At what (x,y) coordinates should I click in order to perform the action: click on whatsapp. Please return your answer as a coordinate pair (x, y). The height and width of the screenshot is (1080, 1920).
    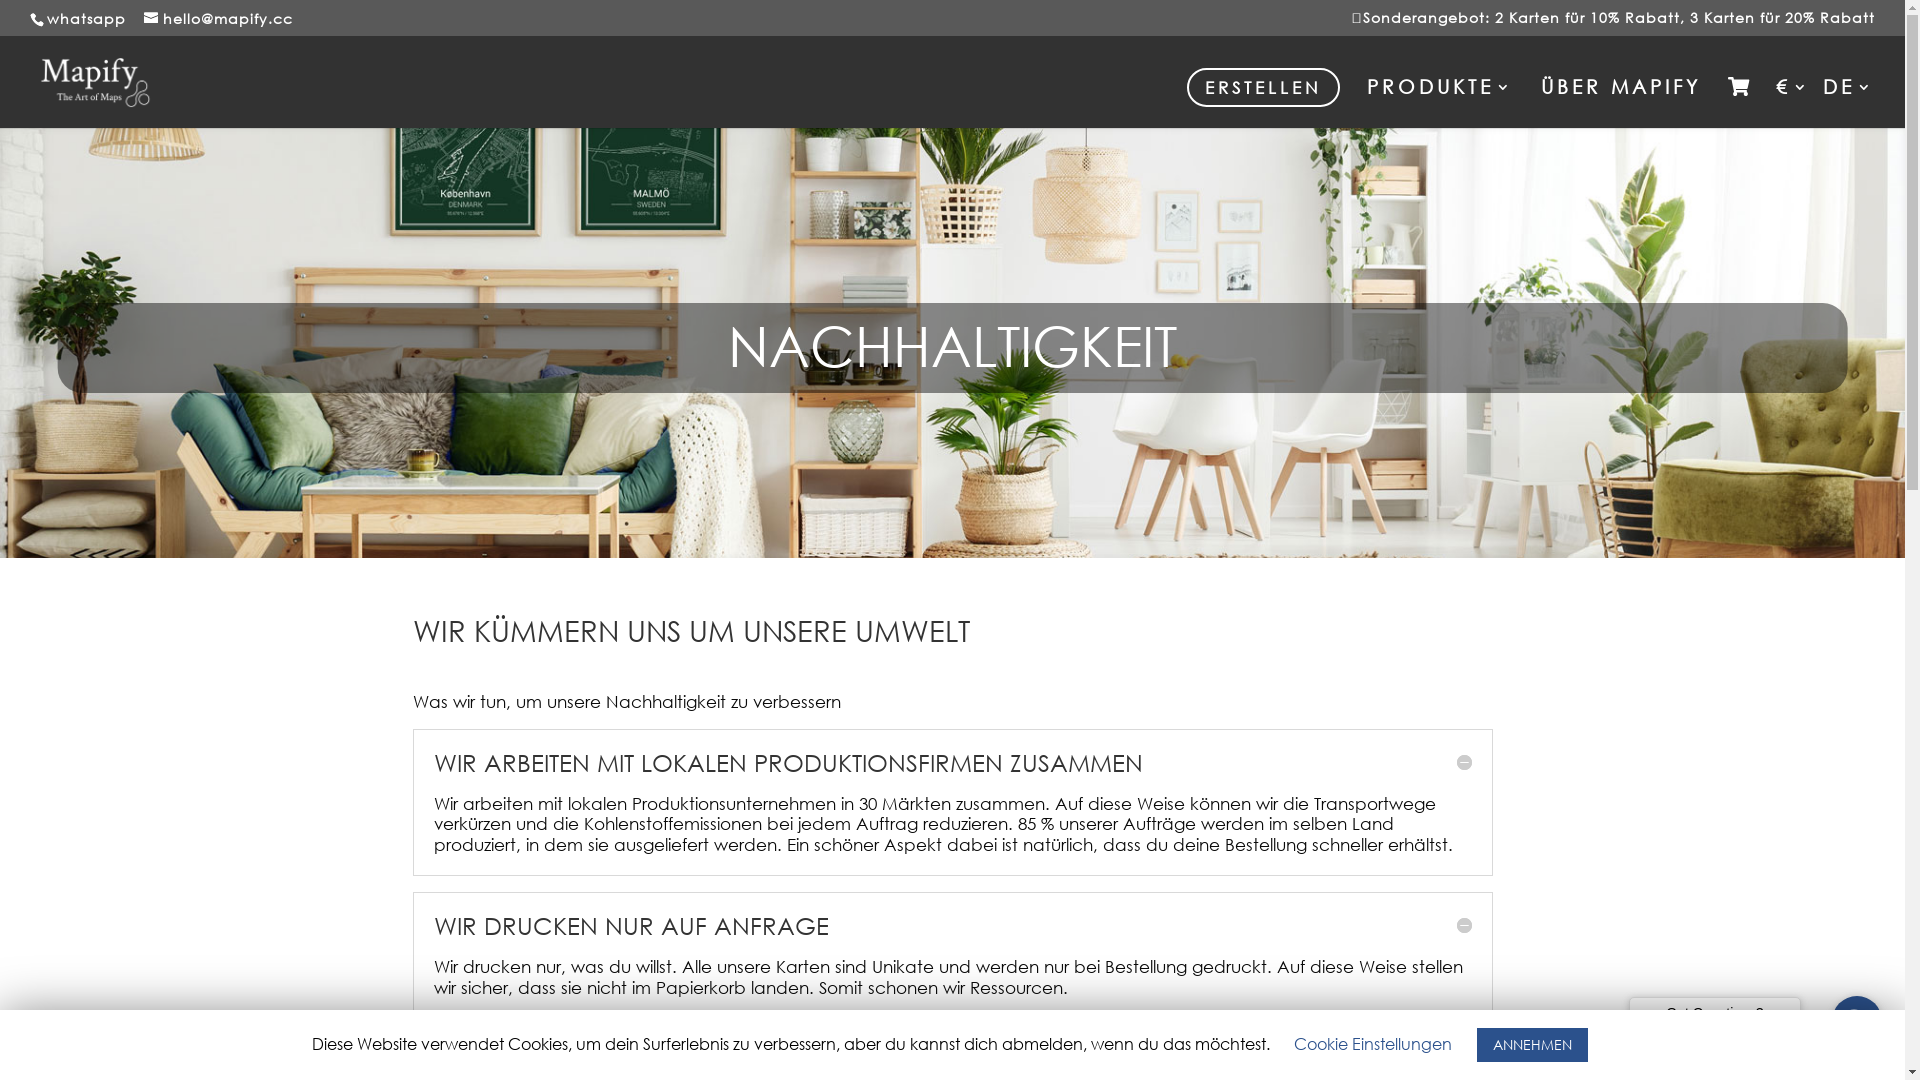
    Looking at the image, I should click on (86, 18).